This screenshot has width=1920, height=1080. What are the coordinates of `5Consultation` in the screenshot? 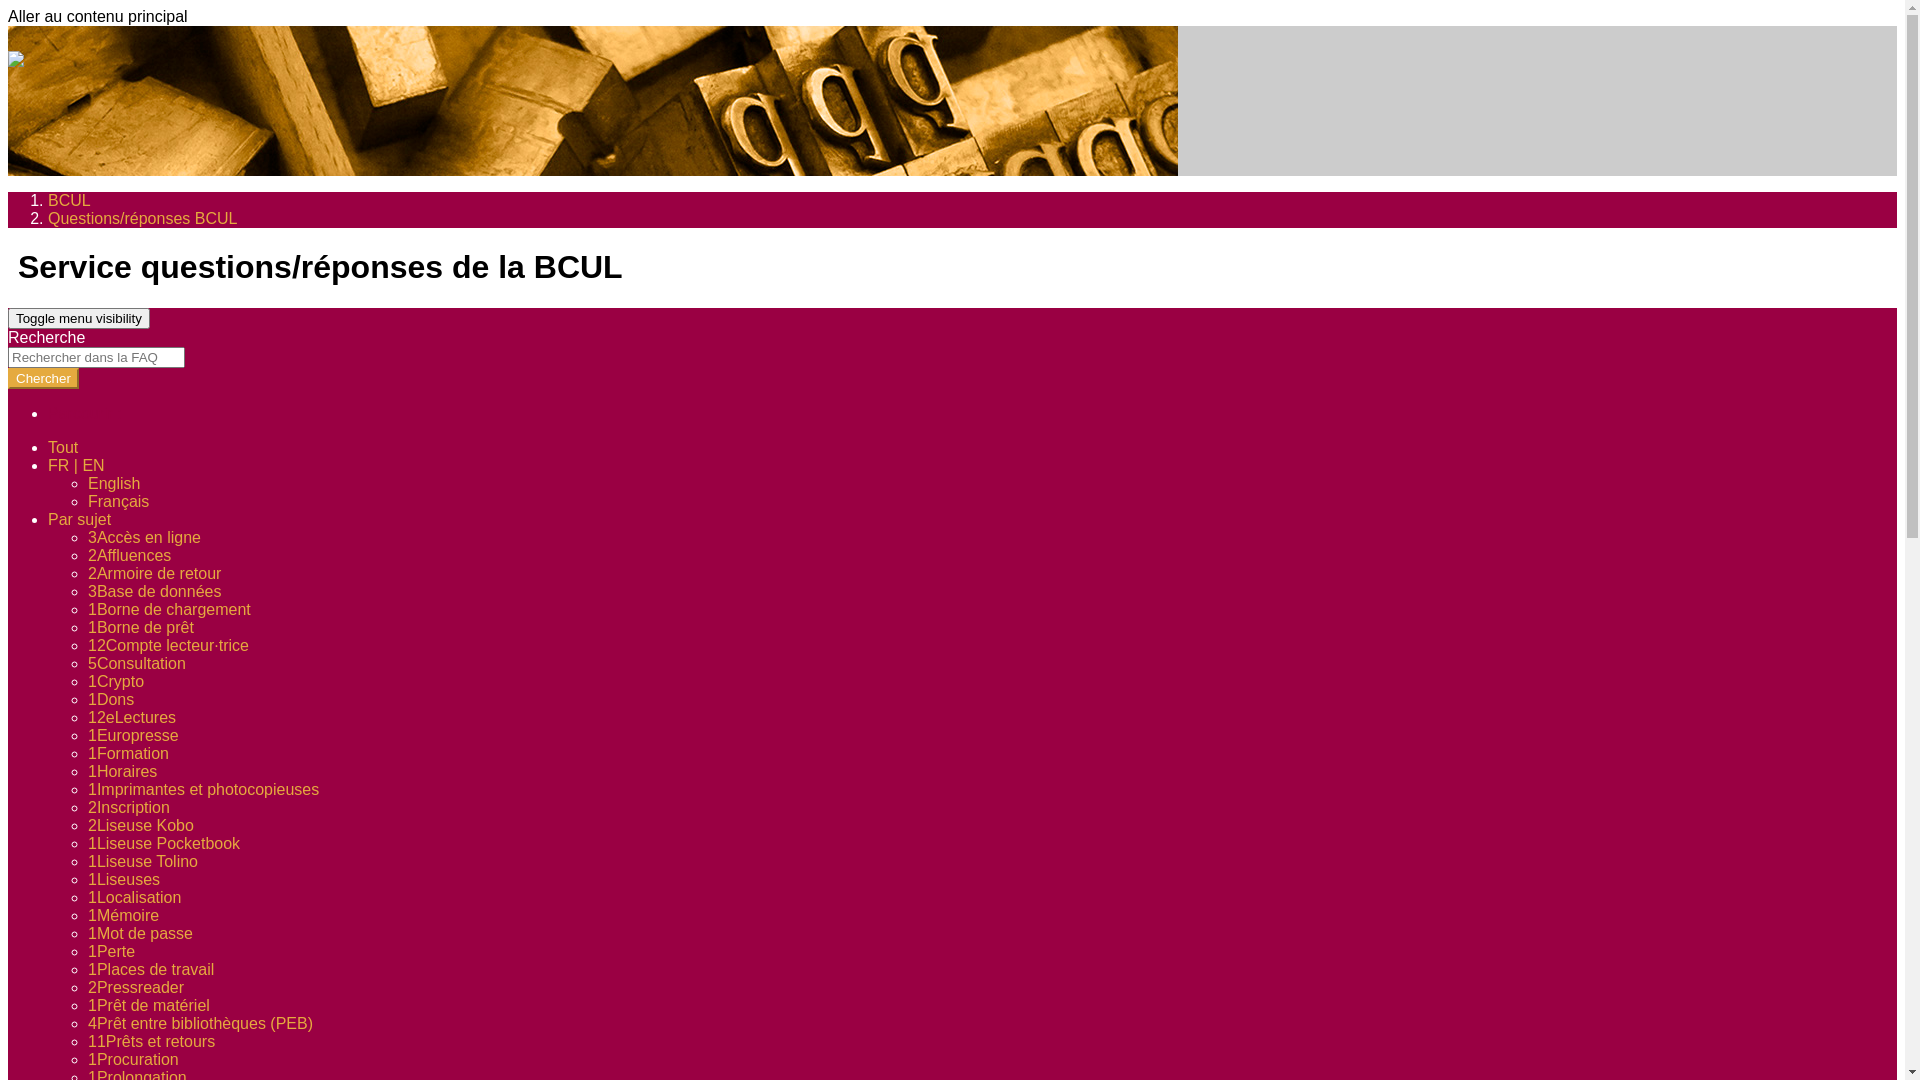 It's located at (137, 664).